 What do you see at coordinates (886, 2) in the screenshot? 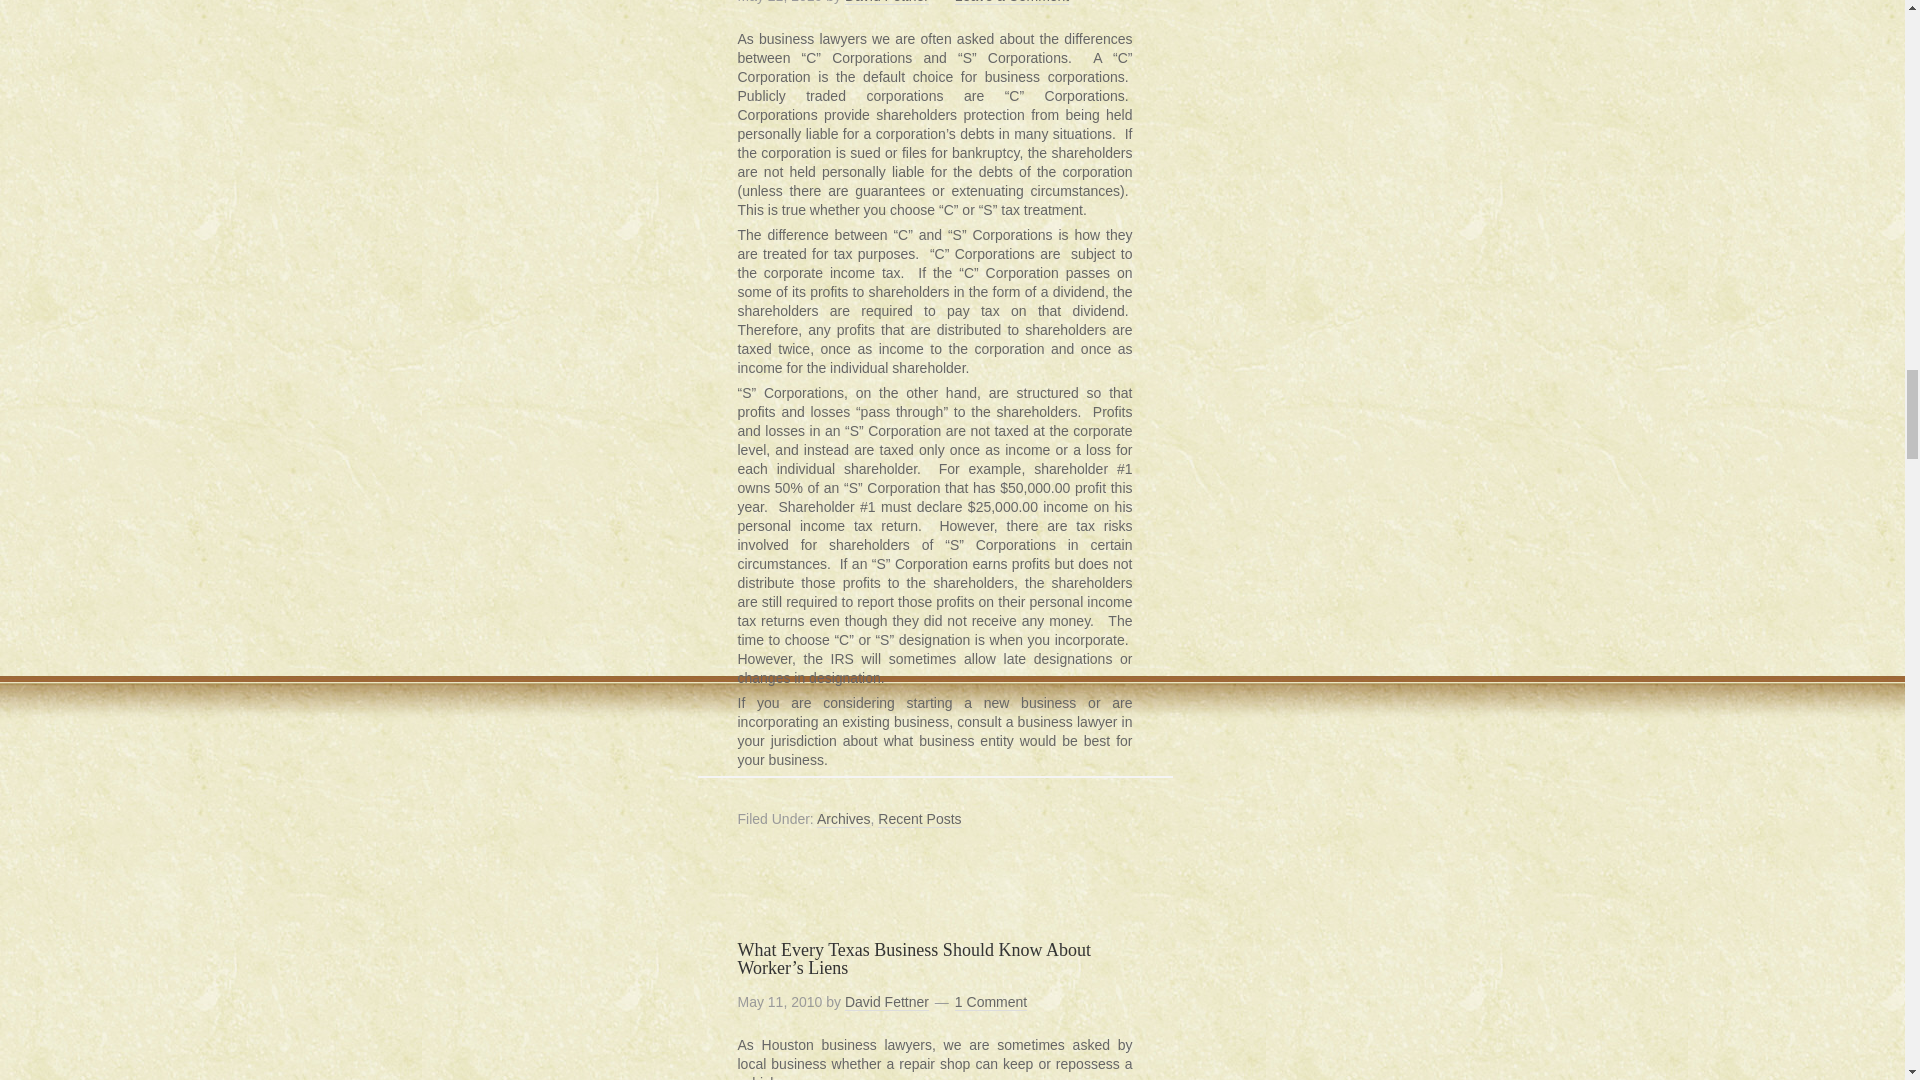
I see `David Fettner` at bounding box center [886, 2].